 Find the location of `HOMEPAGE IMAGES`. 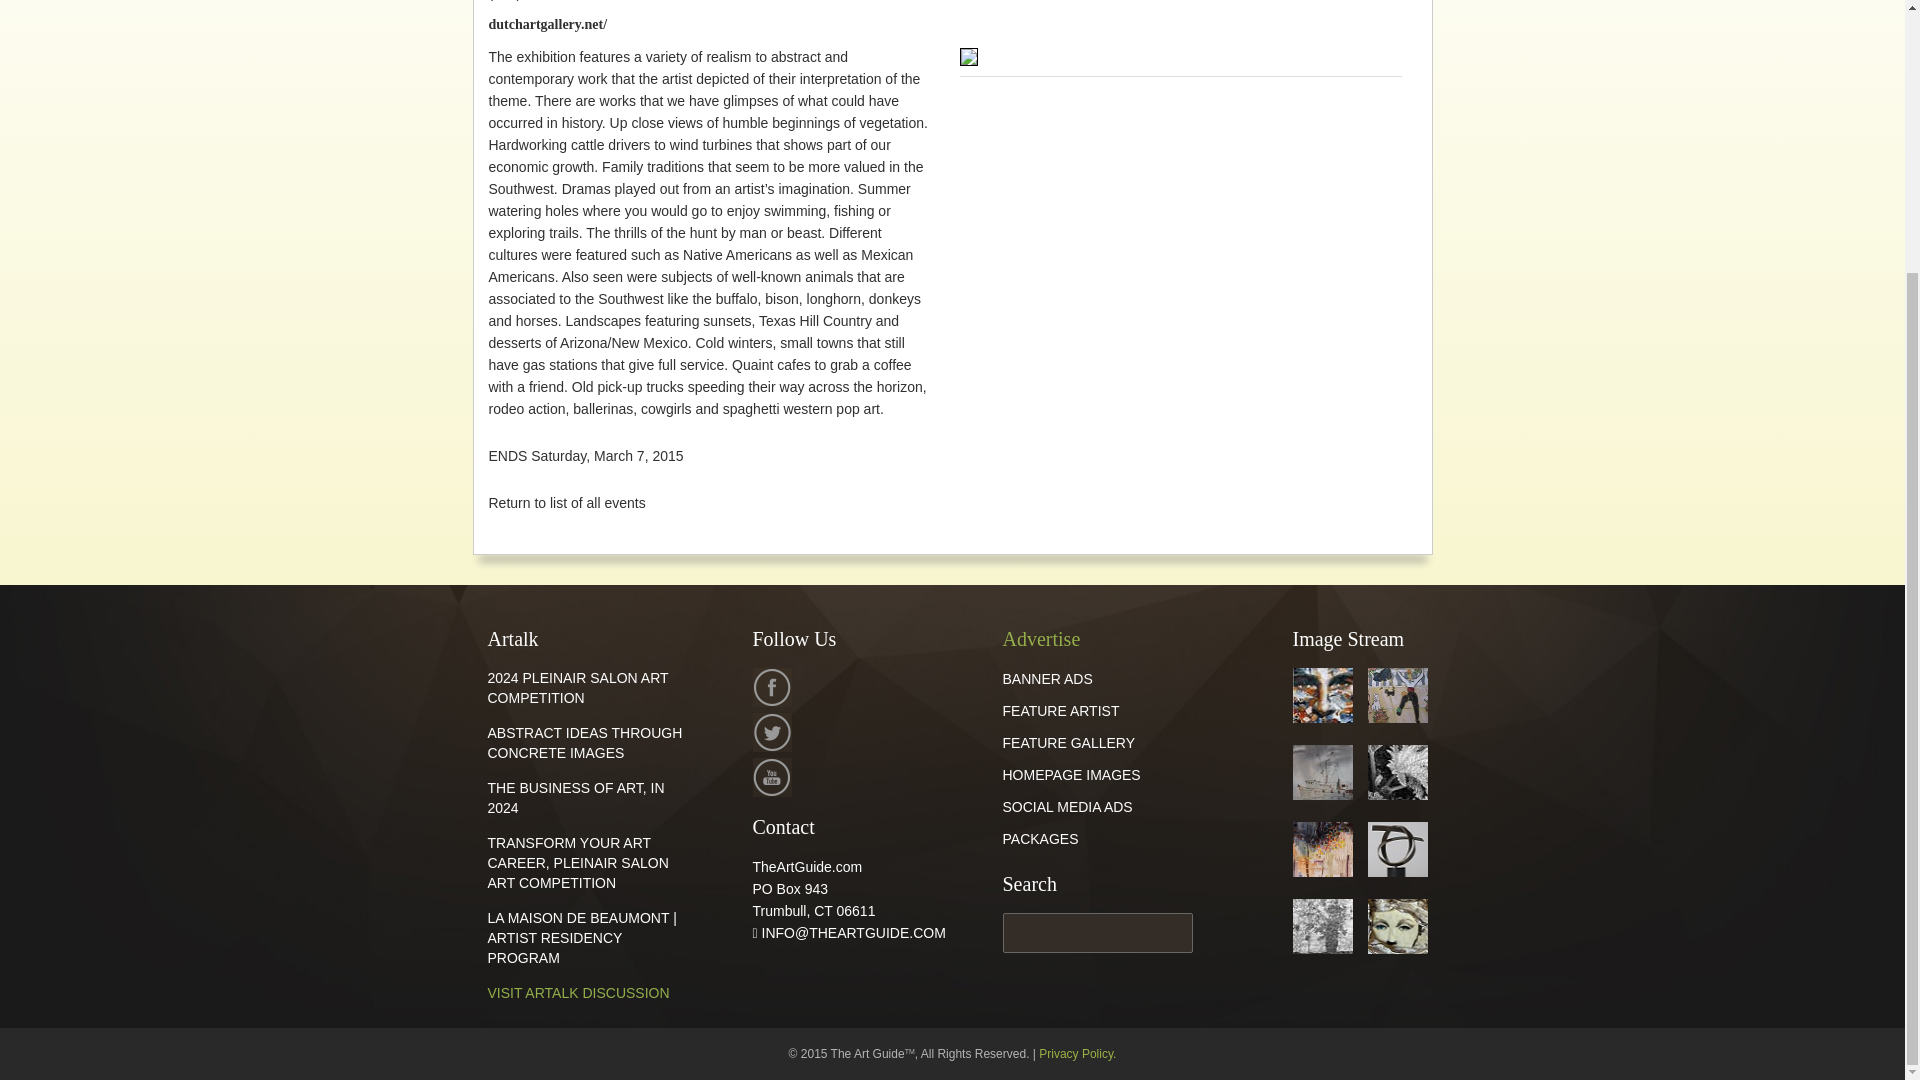

HOMEPAGE IMAGES is located at coordinates (1071, 774).